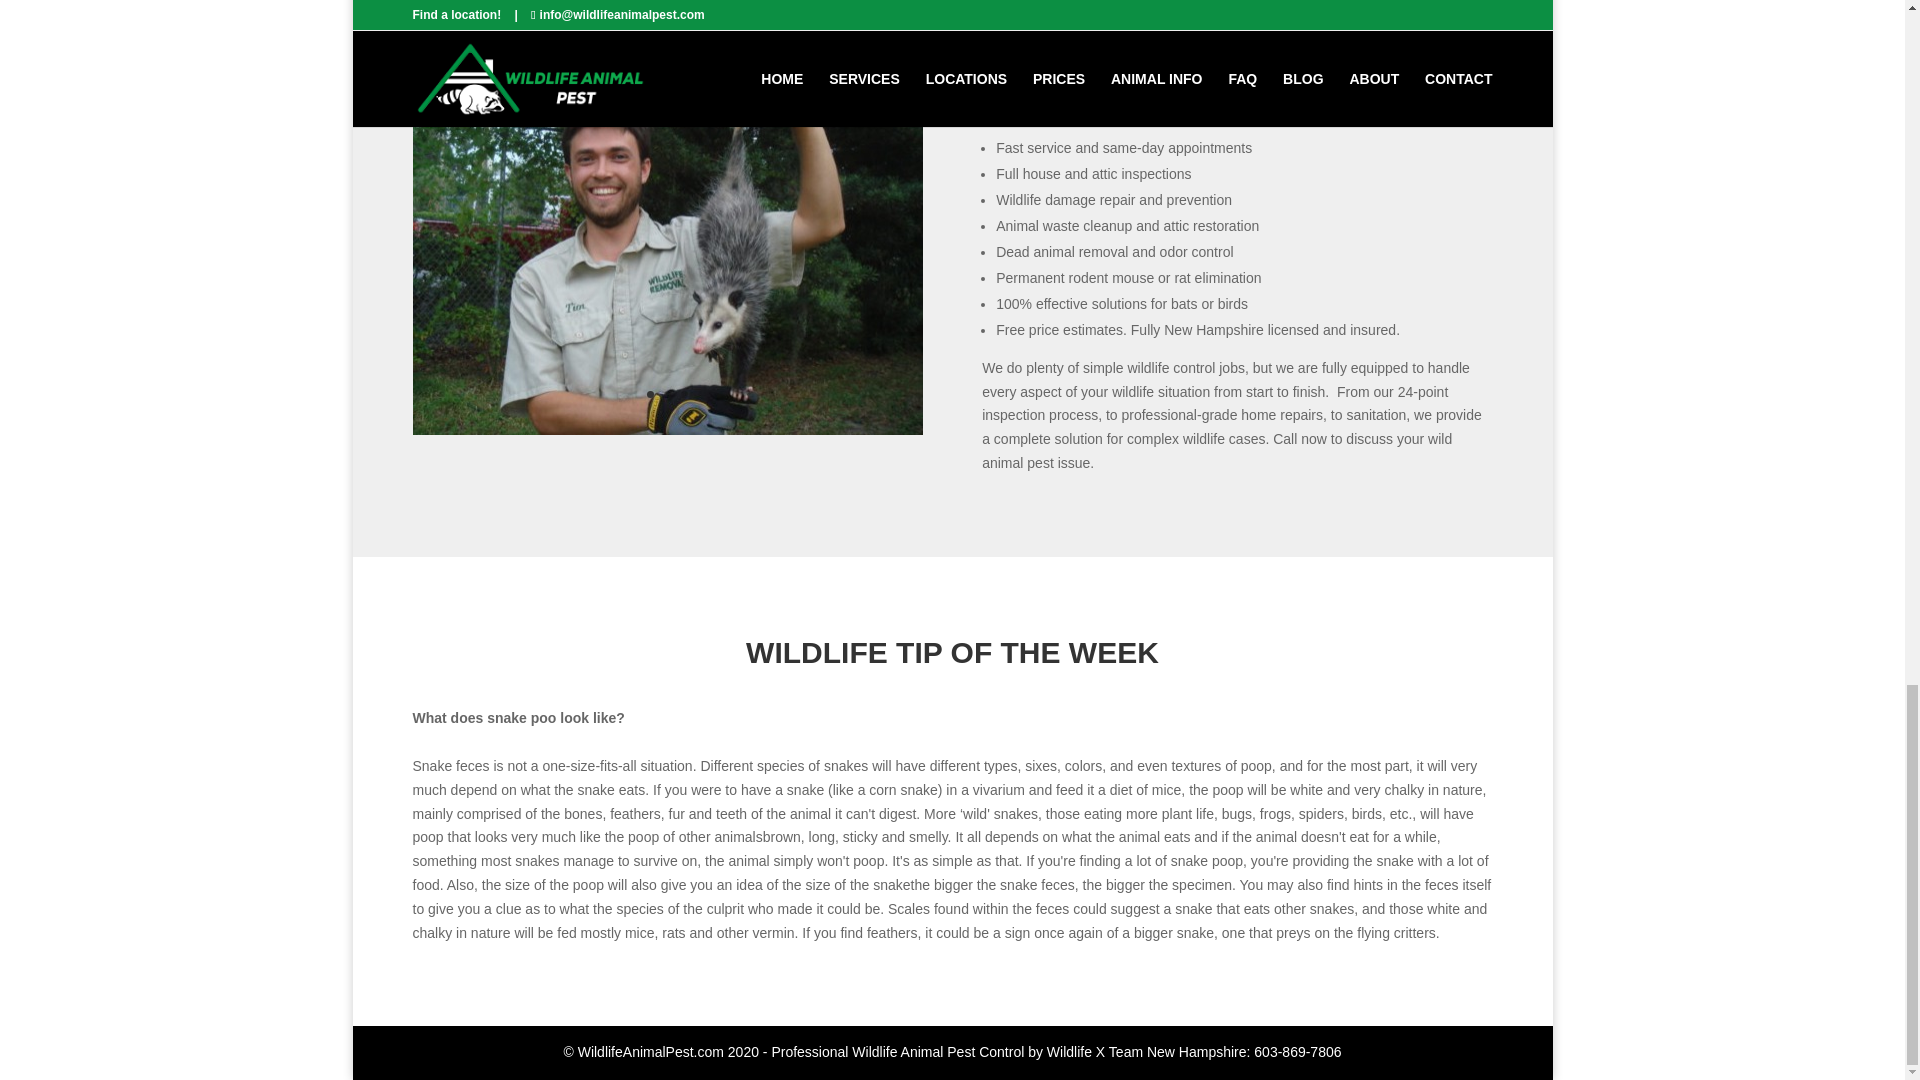 The height and width of the screenshot is (1080, 1920). What do you see at coordinates (650, 394) in the screenshot?
I see `1` at bounding box center [650, 394].